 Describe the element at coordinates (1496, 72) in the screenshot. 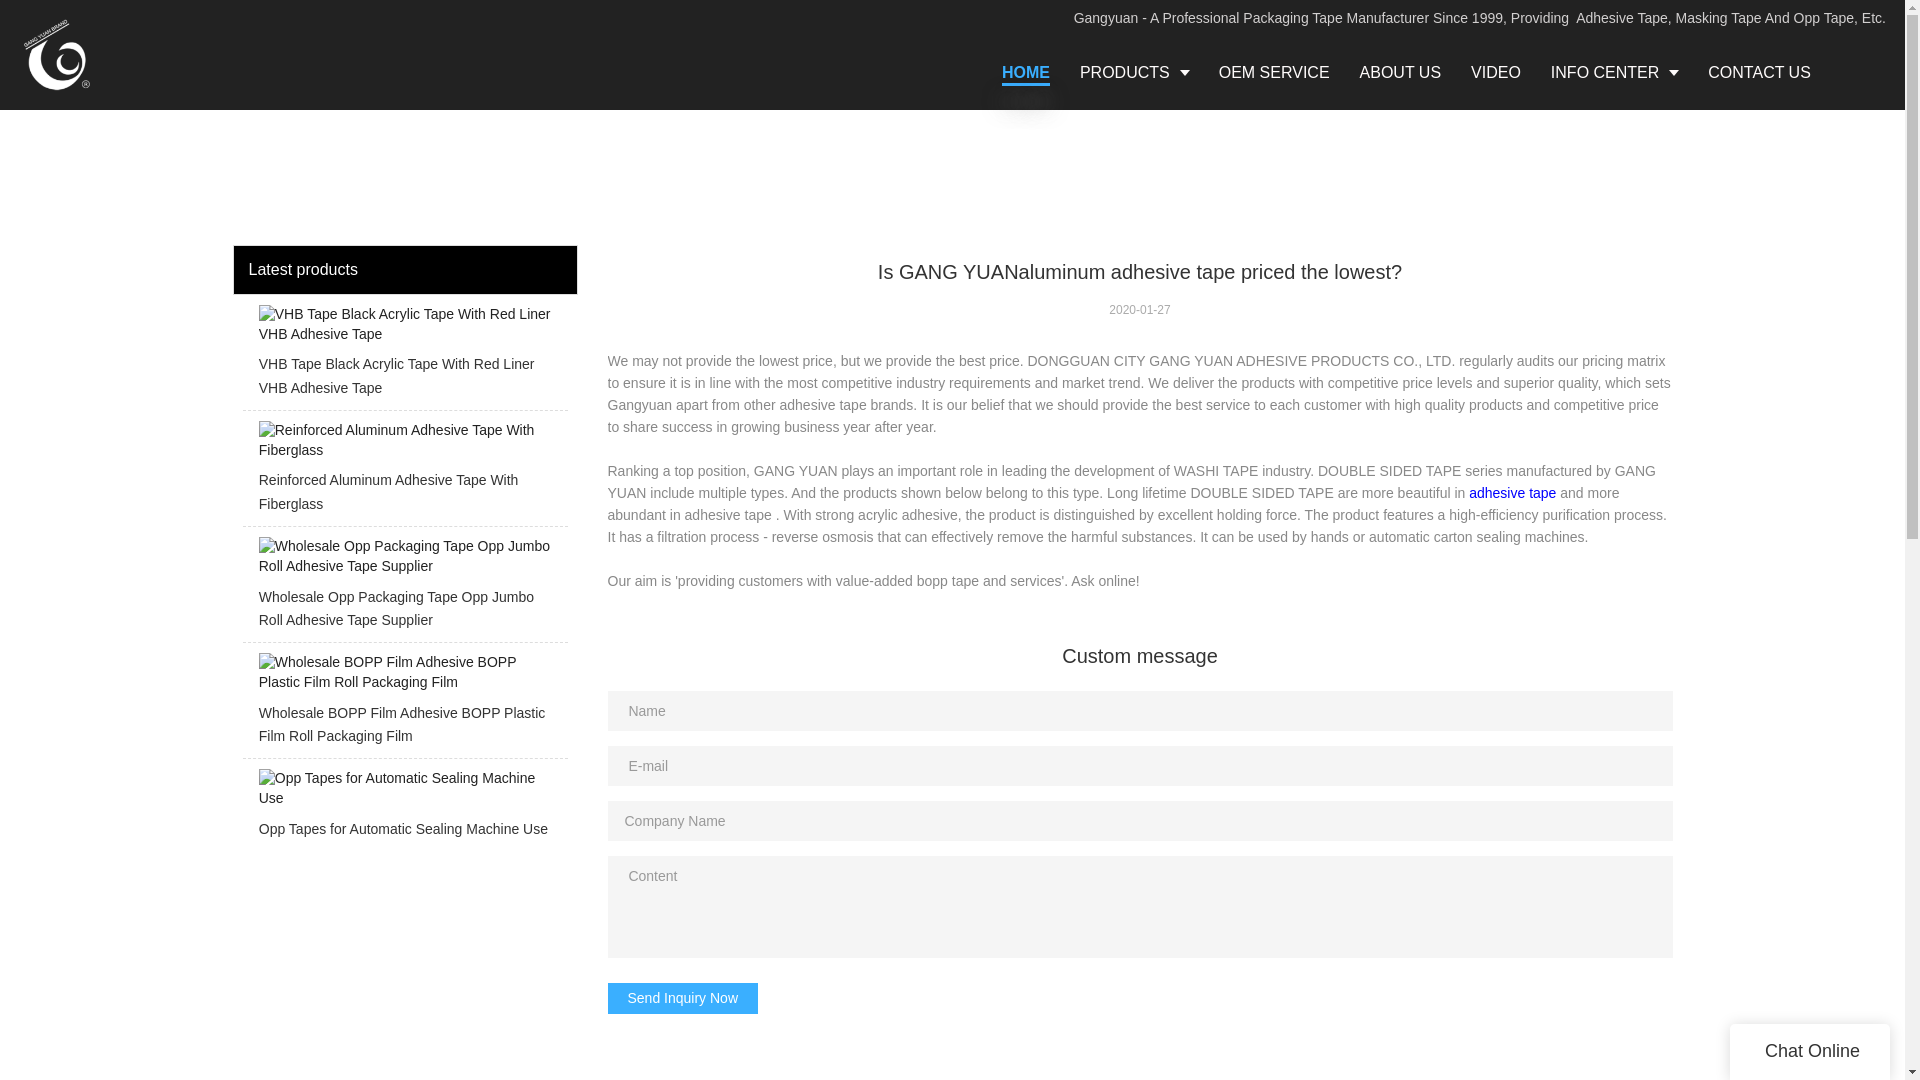

I see `VIDEO` at that location.